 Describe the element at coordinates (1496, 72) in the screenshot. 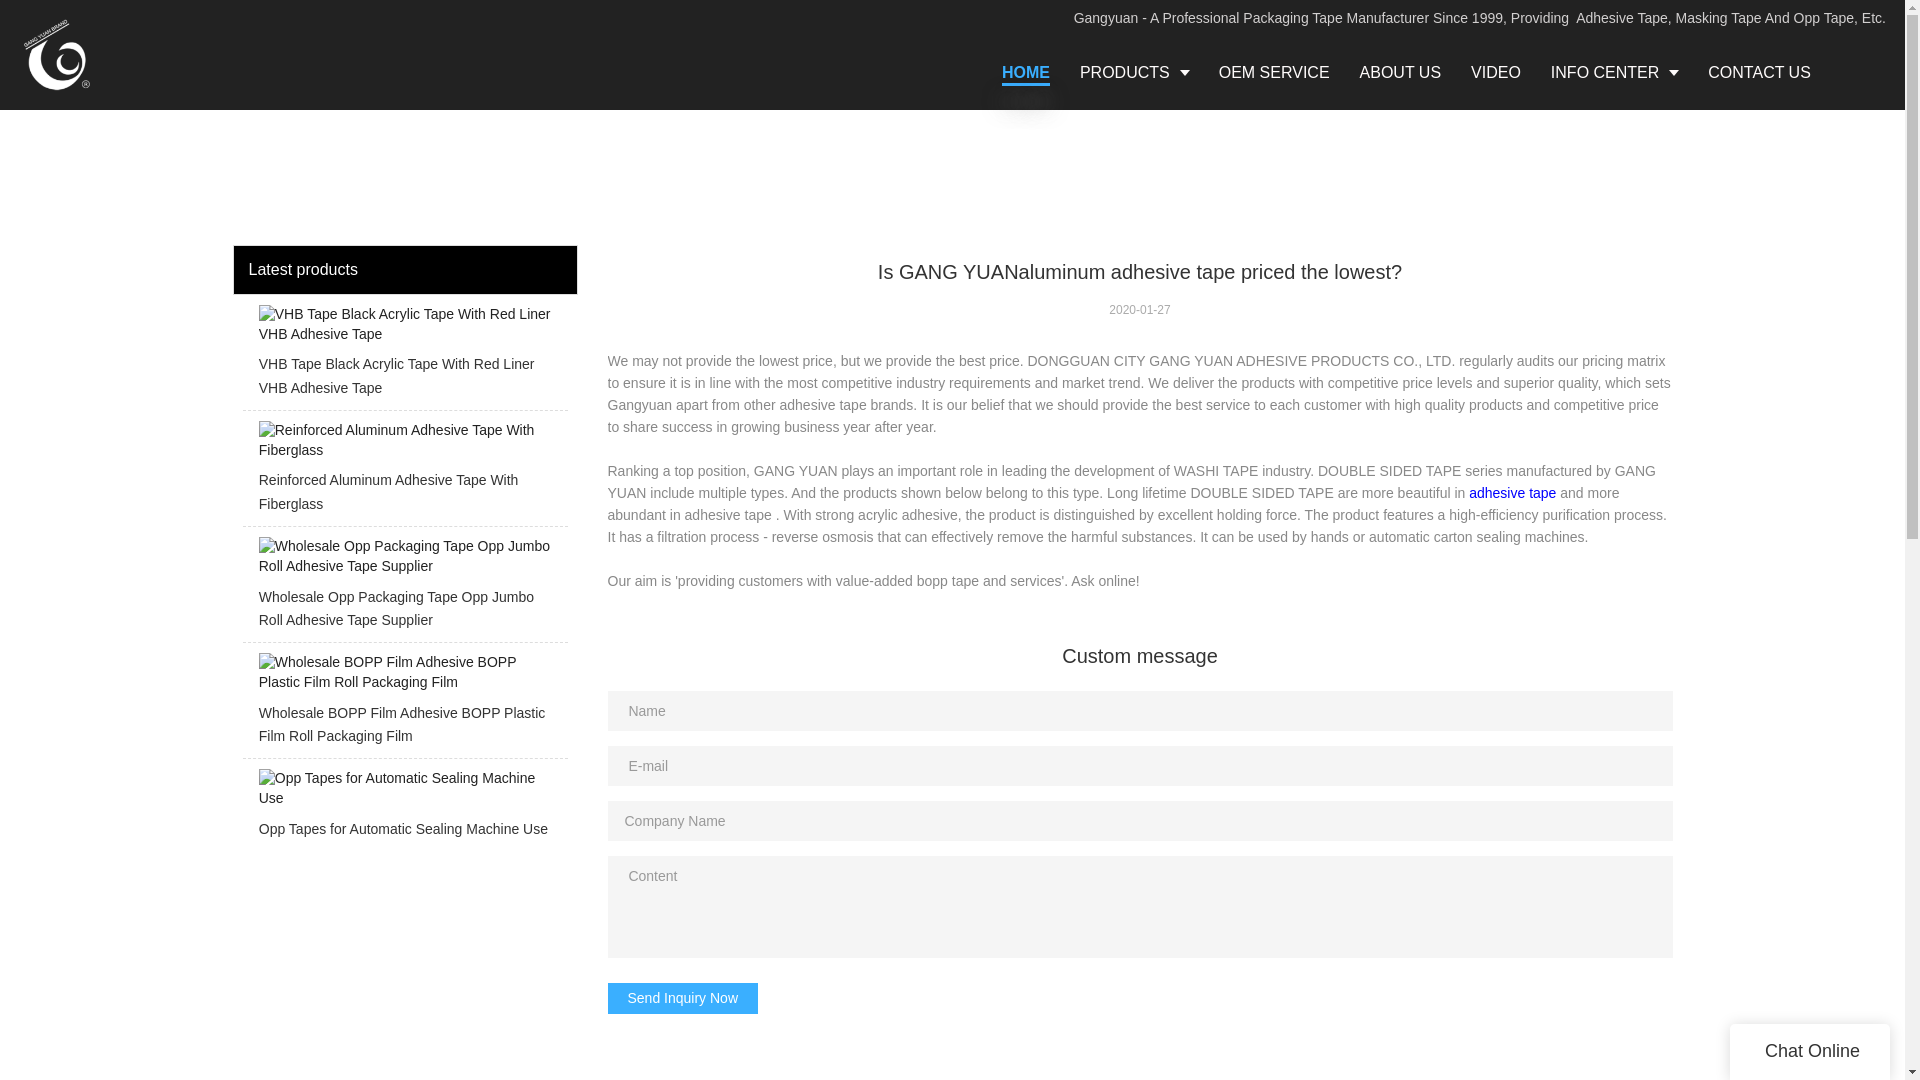

I see `VIDEO` at that location.